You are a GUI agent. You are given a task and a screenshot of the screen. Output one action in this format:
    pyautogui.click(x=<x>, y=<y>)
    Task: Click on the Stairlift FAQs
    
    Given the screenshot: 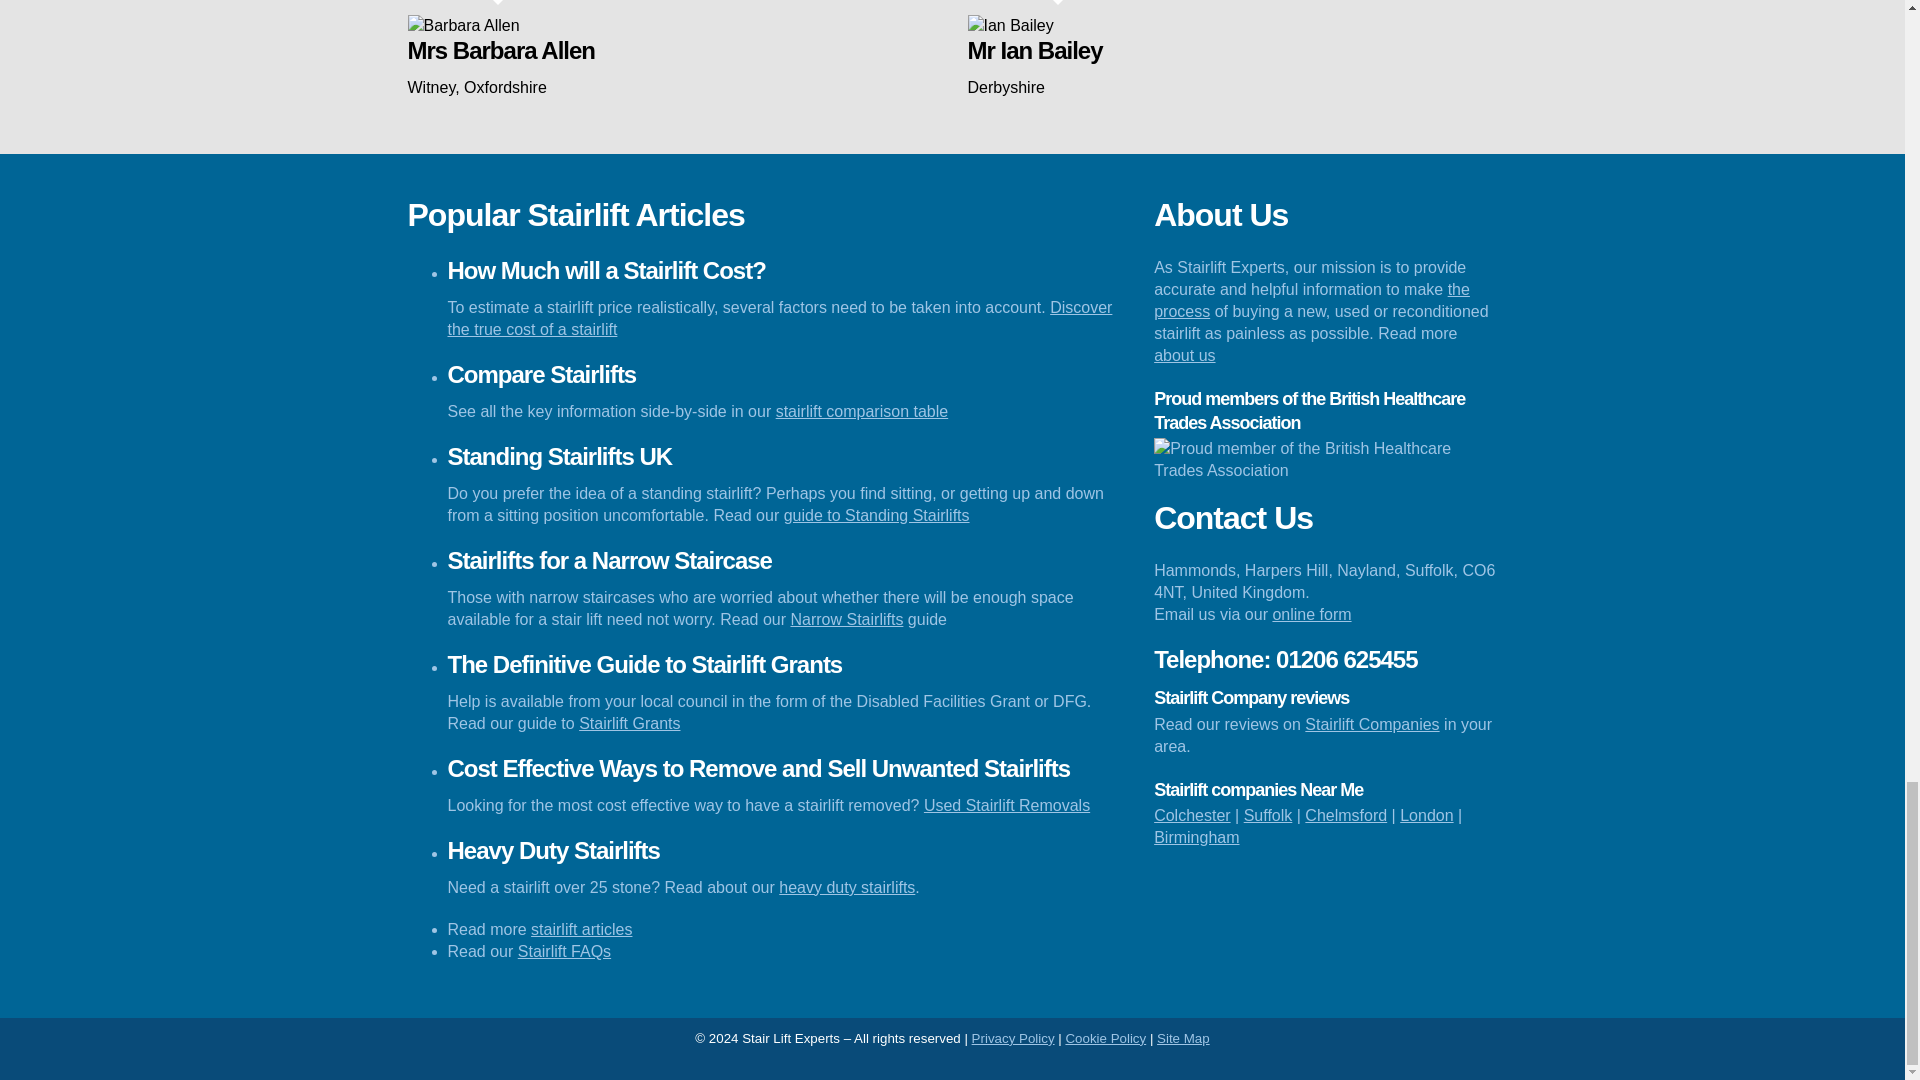 What is the action you would take?
    pyautogui.click(x=564, y=951)
    